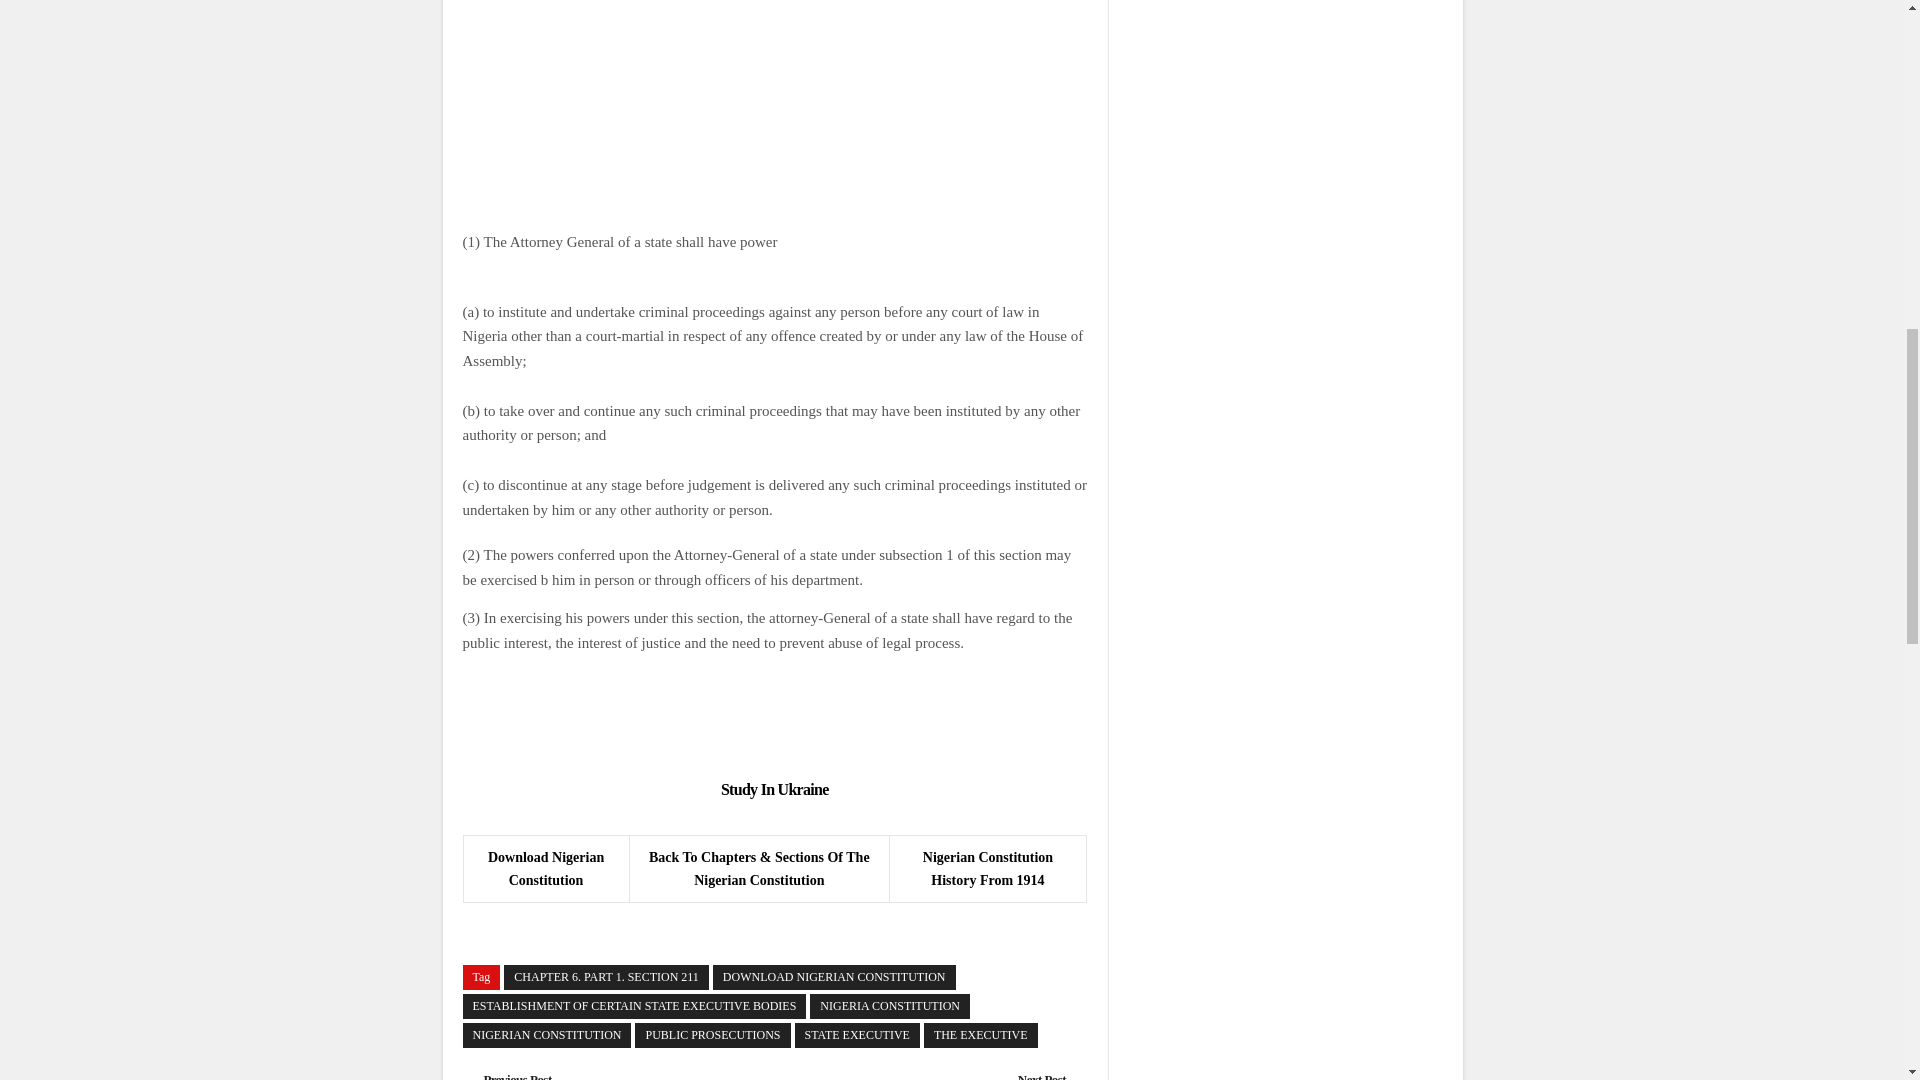  What do you see at coordinates (988, 868) in the screenshot?
I see `Nigerian Constitution History From 1914` at bounding box center [988, 868].